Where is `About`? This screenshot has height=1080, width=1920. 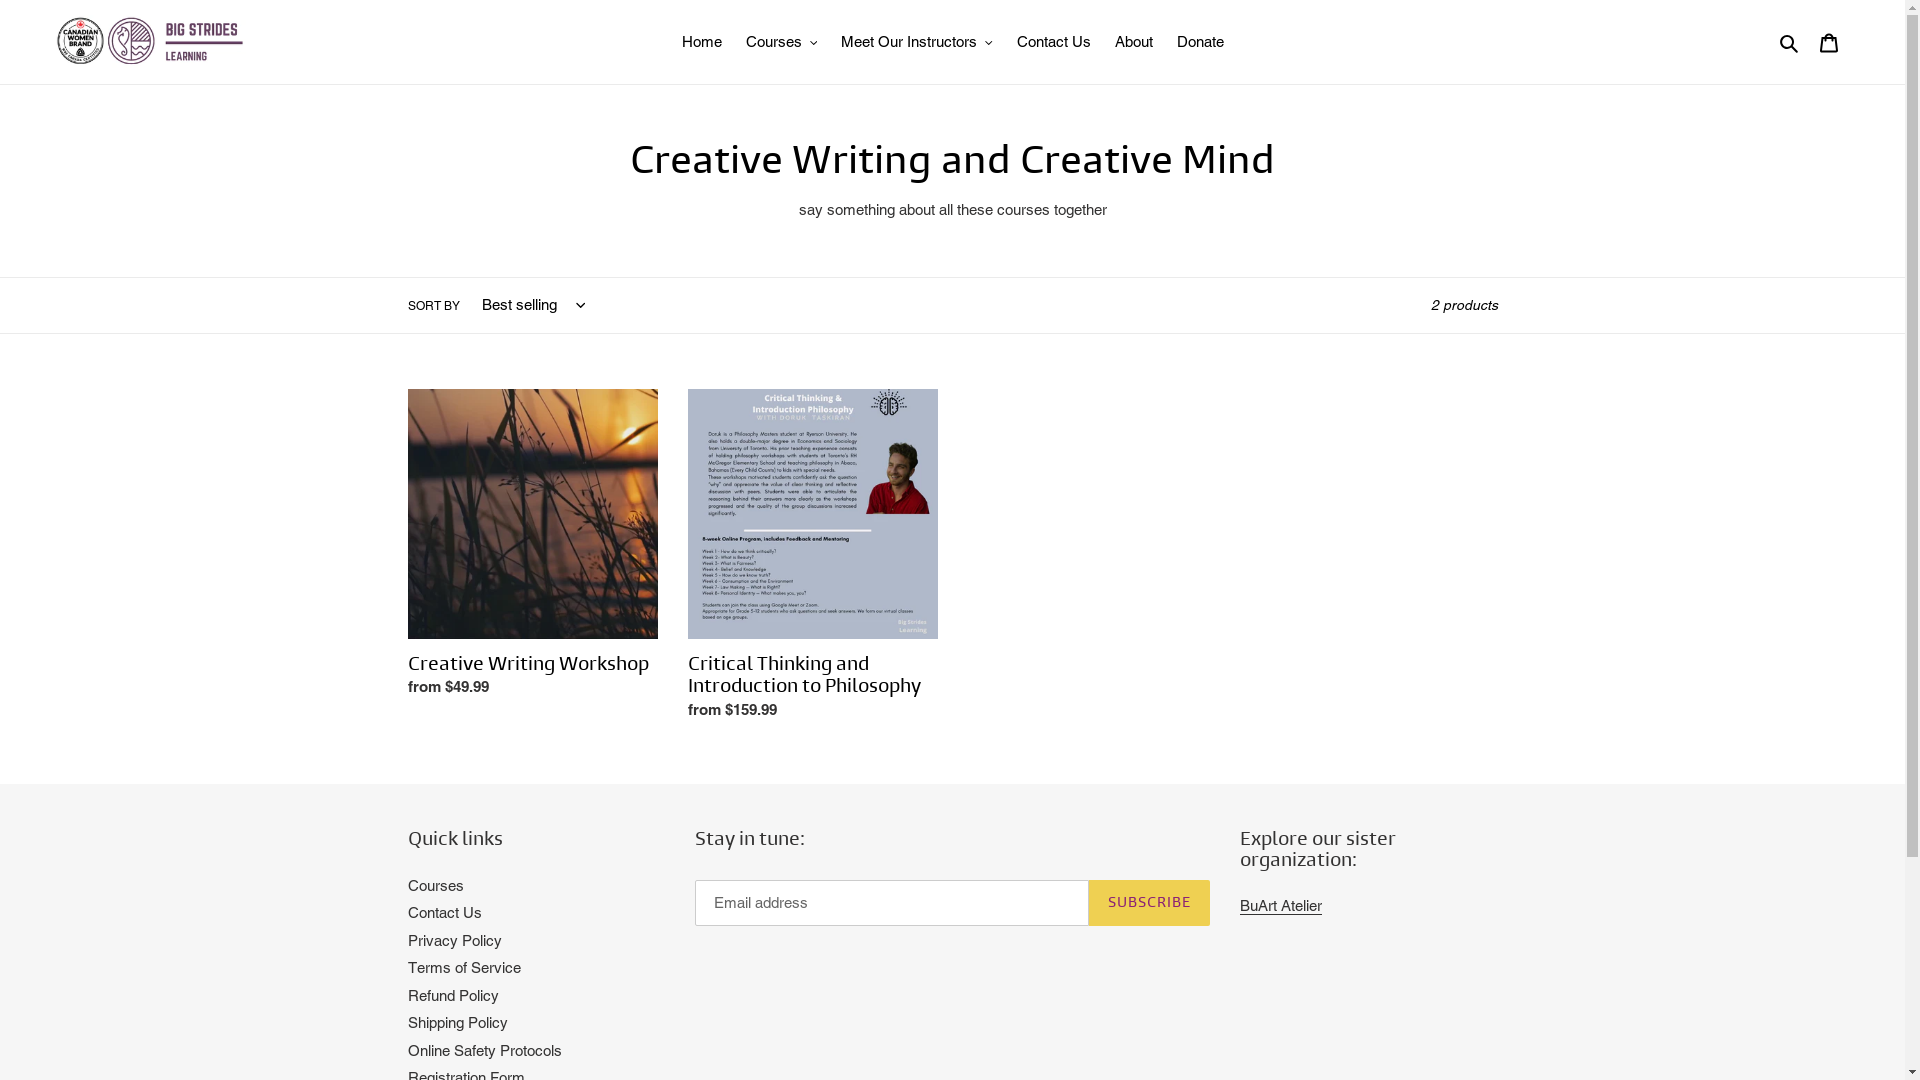
About is located at coordinates (1133, 42).